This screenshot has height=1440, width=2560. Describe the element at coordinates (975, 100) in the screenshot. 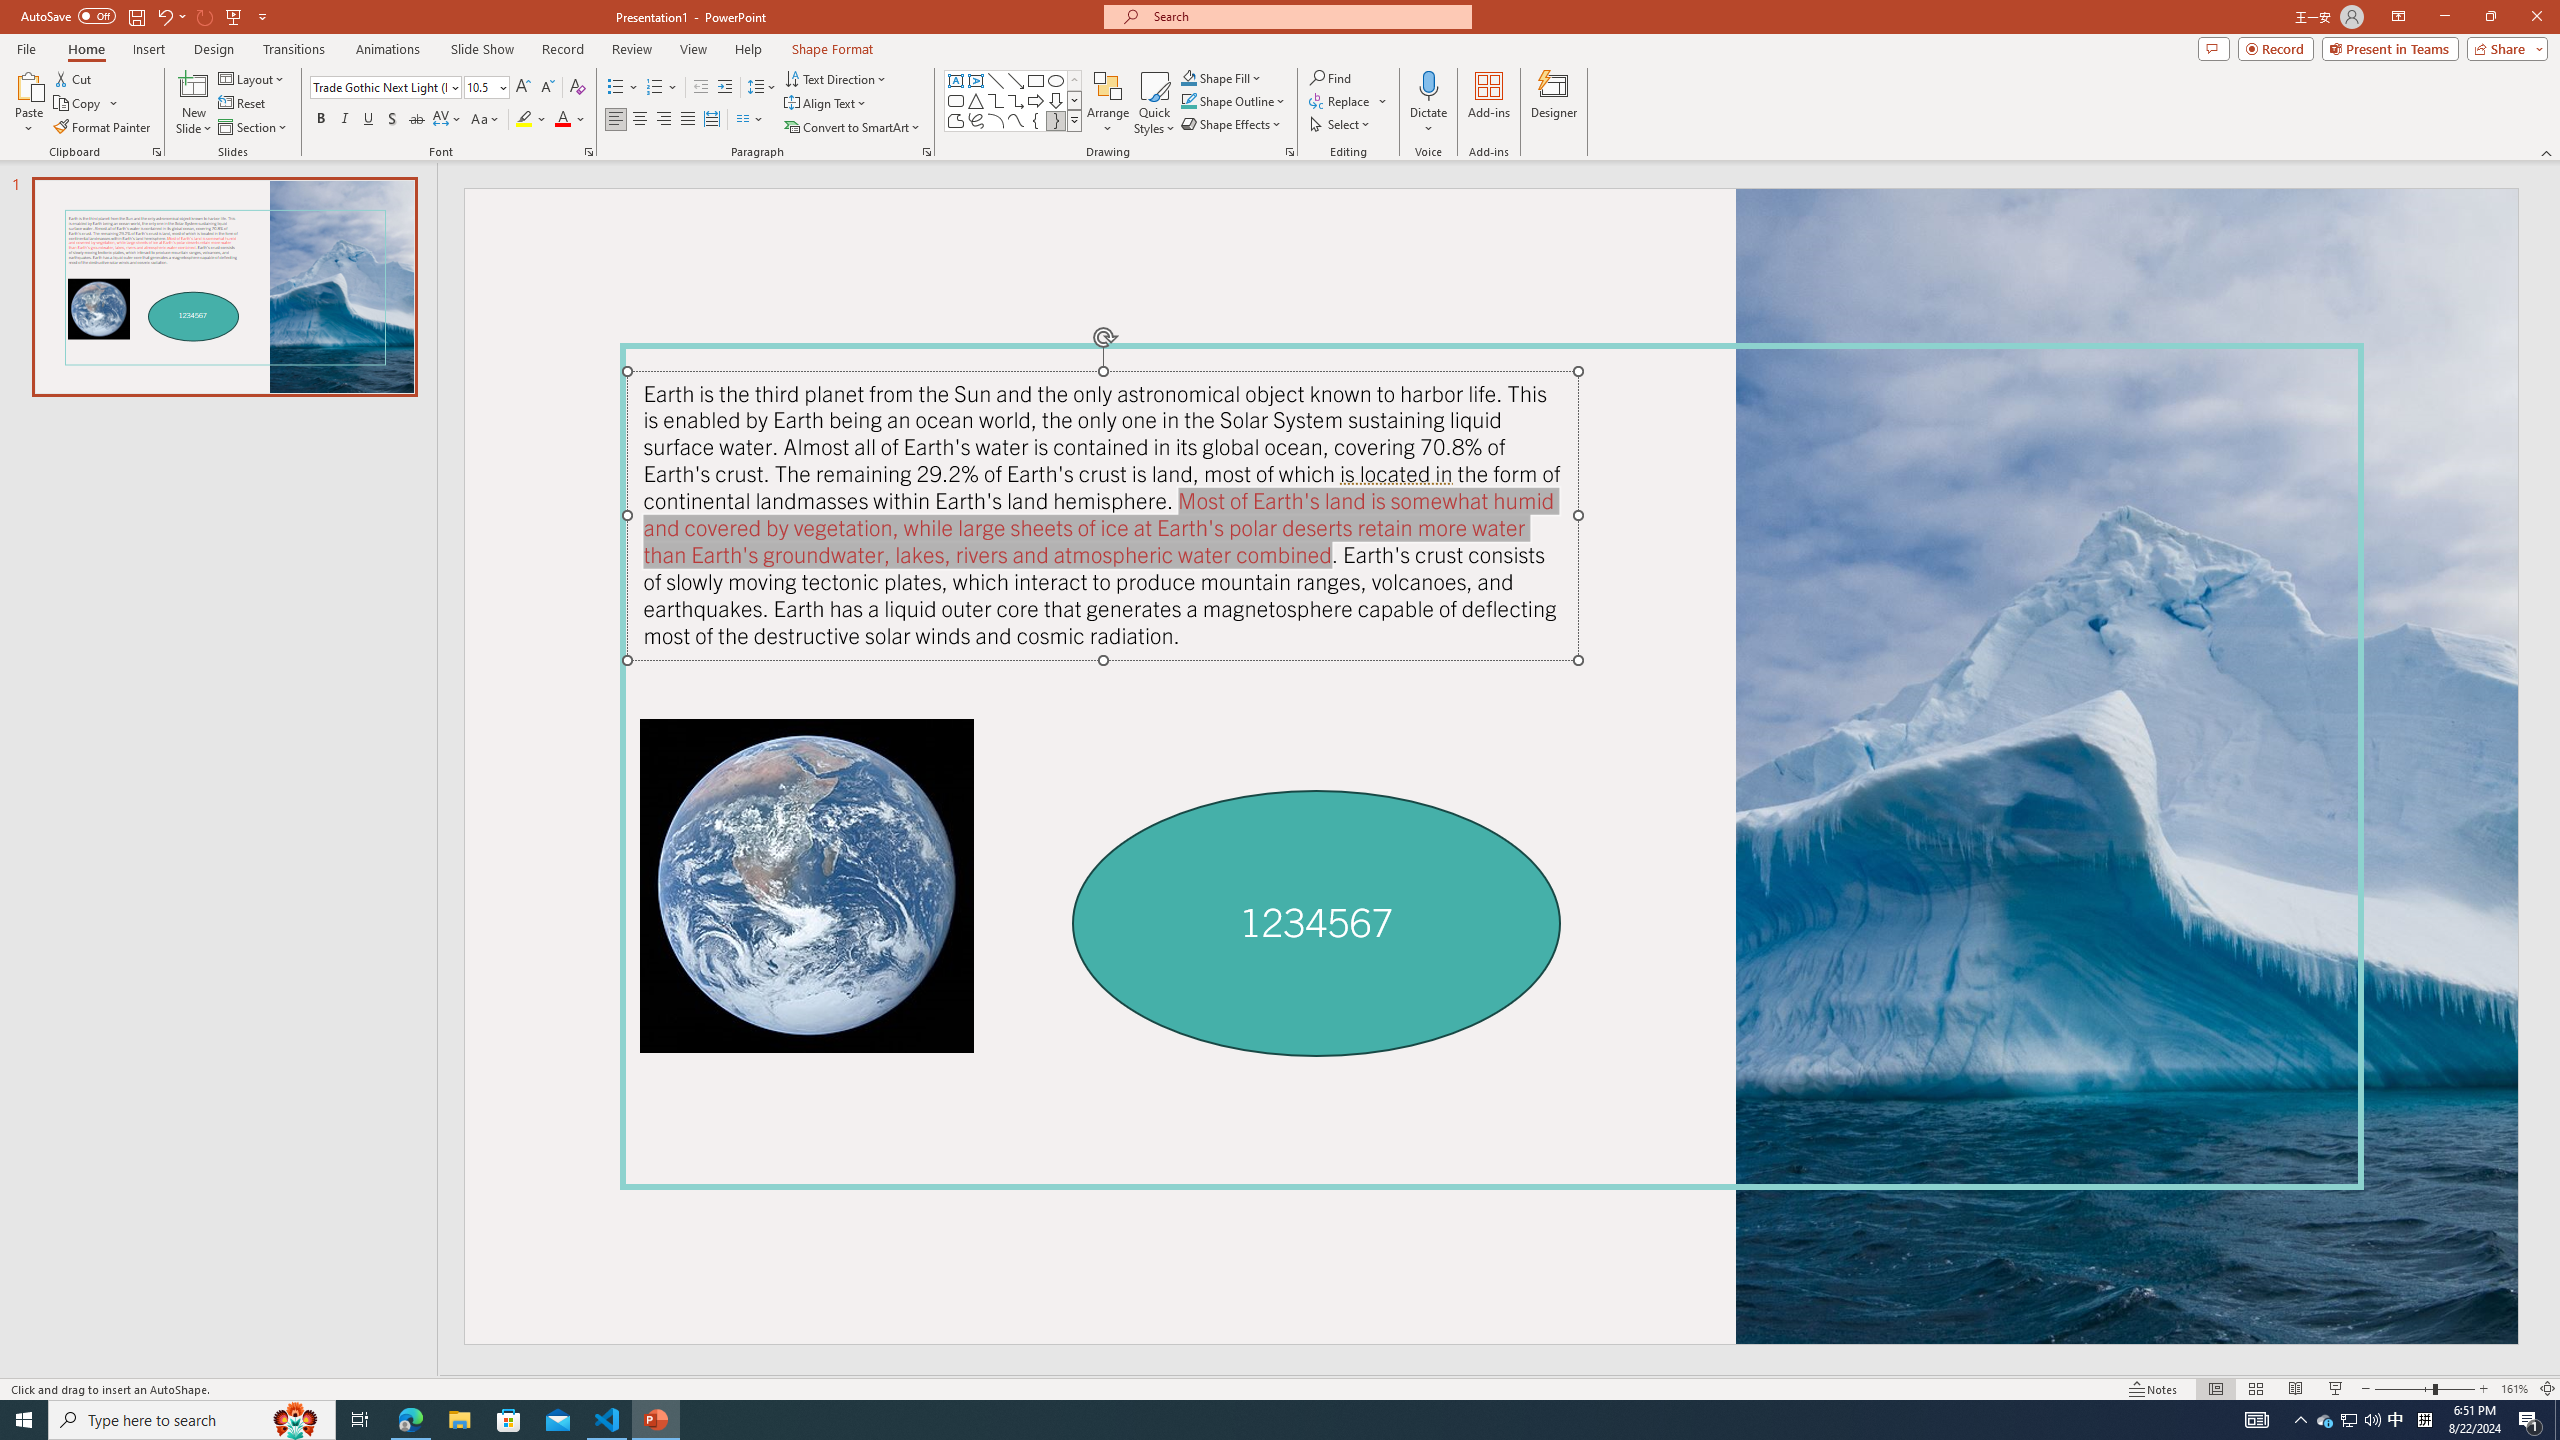

I see `Isosceles Triangle` at that location.